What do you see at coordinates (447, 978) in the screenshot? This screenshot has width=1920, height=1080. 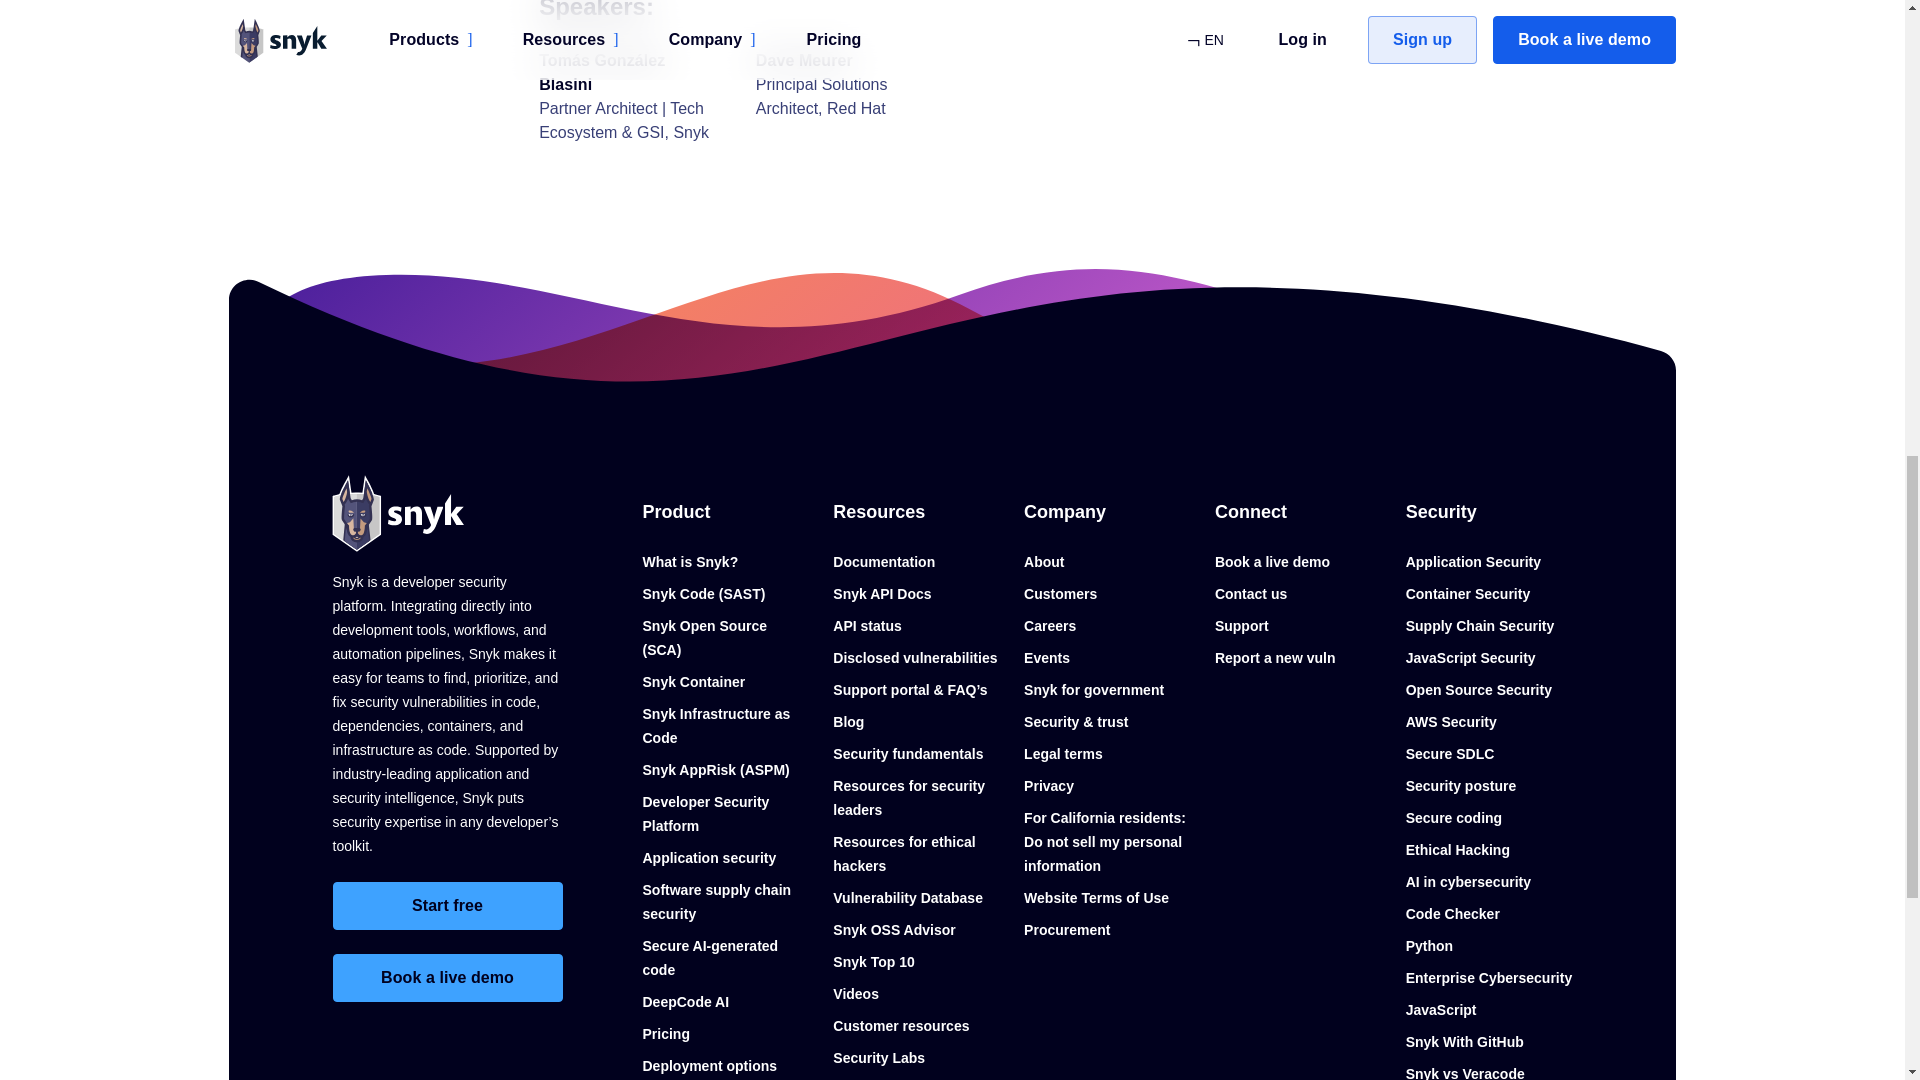 I see `Book a live demo` at bounding box center [447, 978].